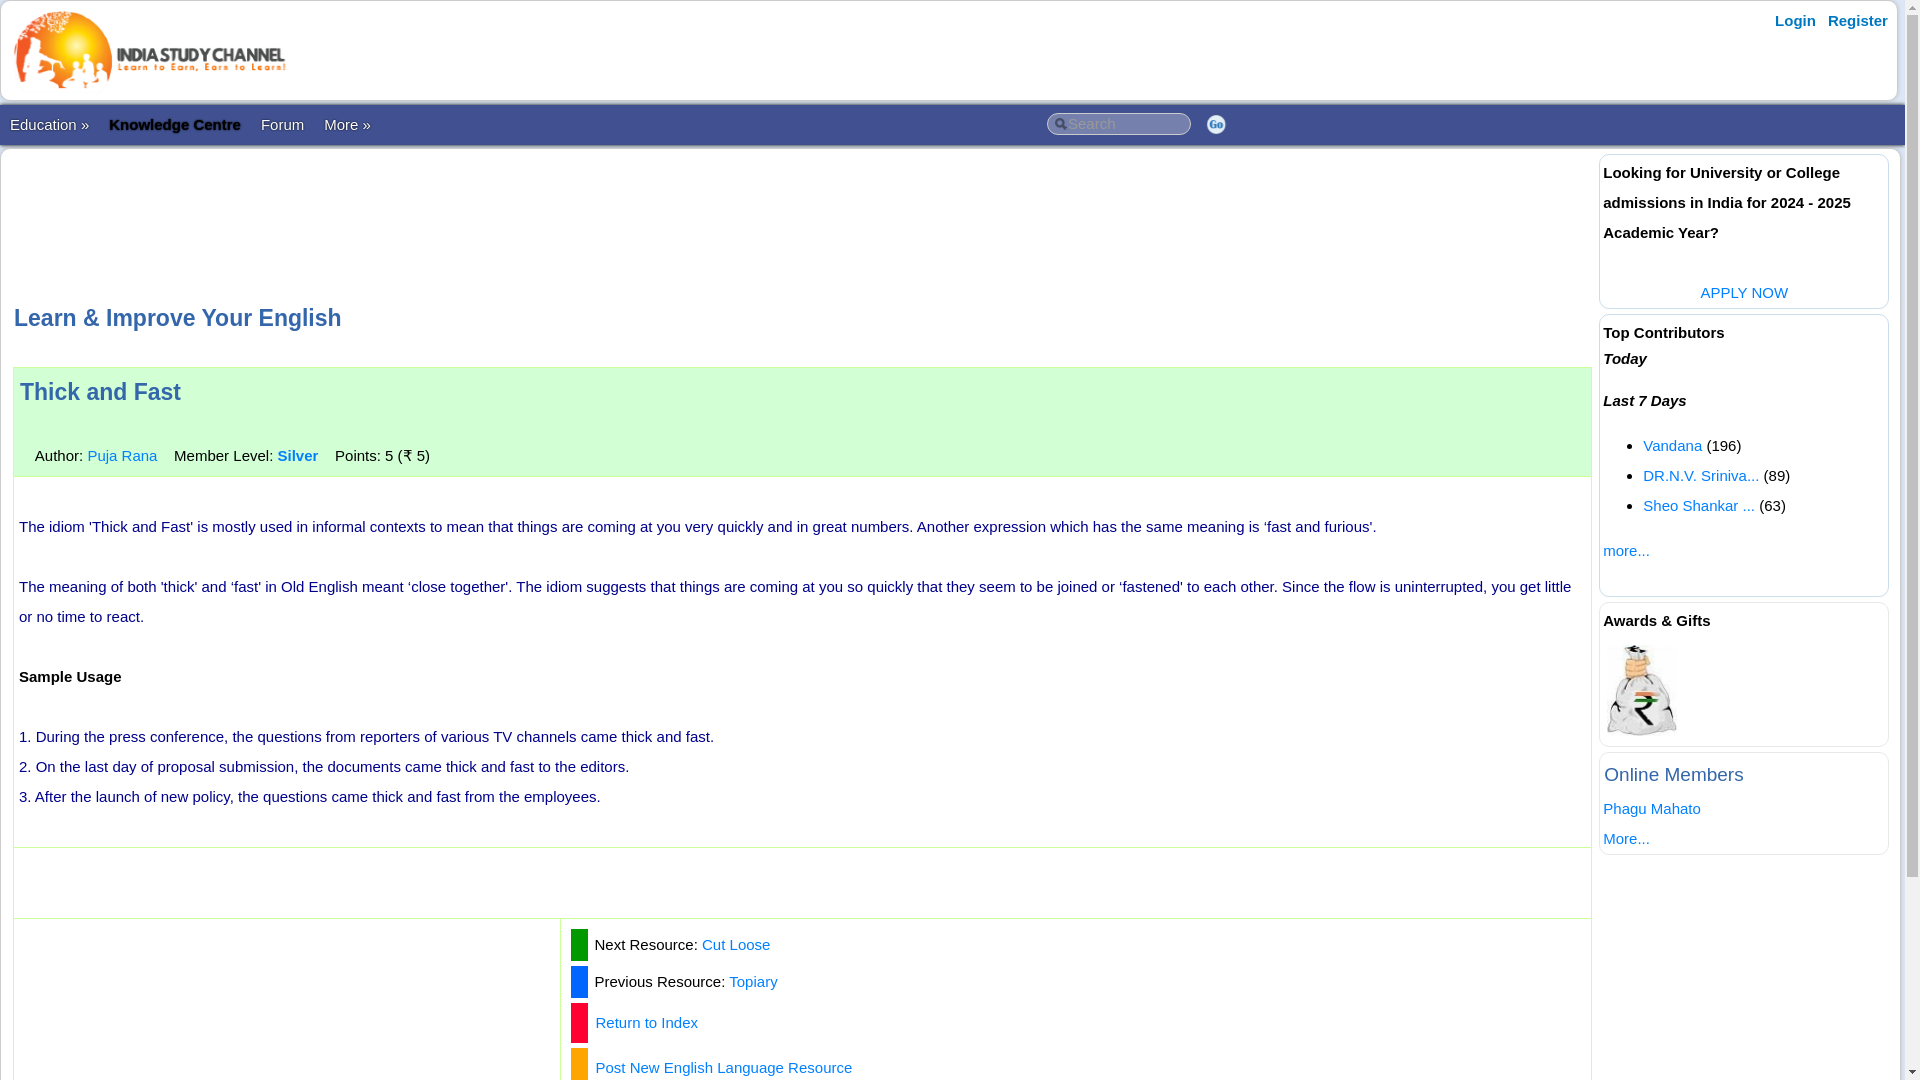  Describe the element at coordinates (175, 124) in the screenshot. I see `Knowledge Centre` at that location.